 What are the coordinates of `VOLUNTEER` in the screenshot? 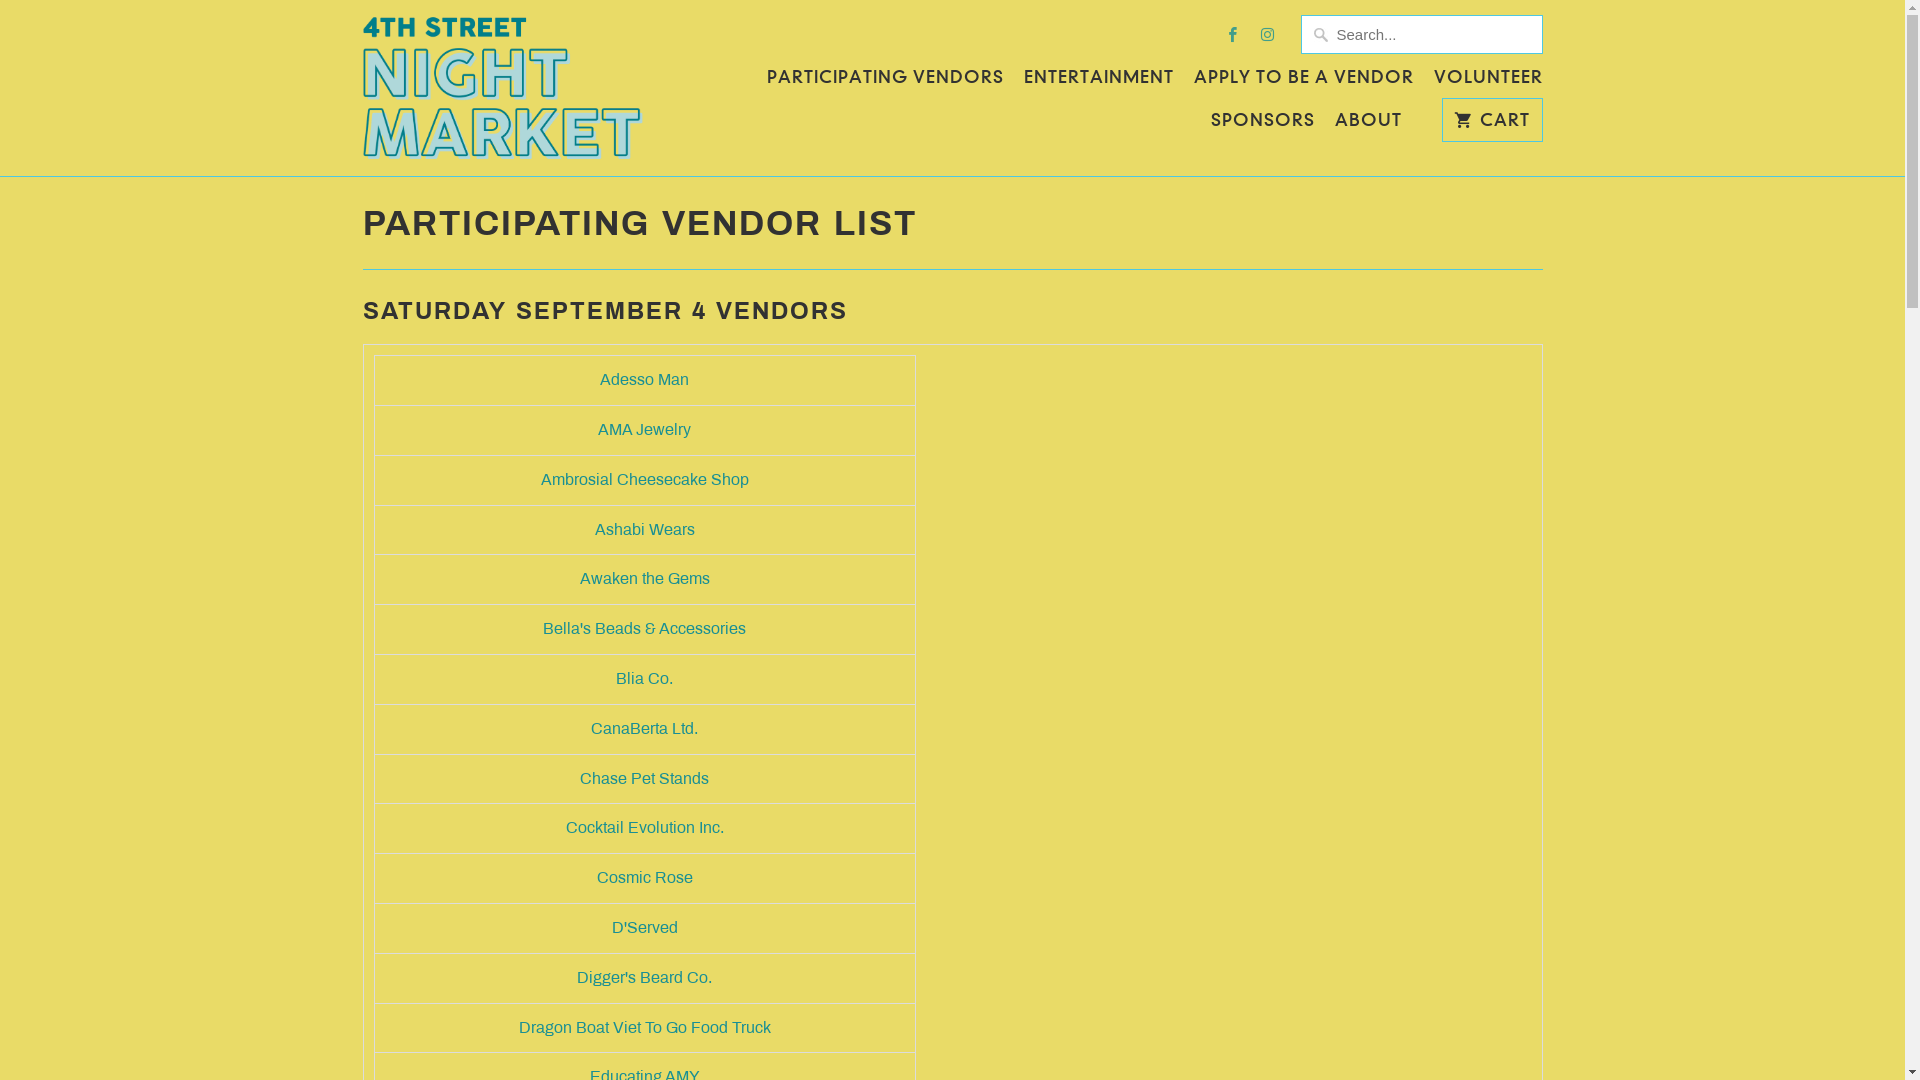 It's located at (1488, 82).